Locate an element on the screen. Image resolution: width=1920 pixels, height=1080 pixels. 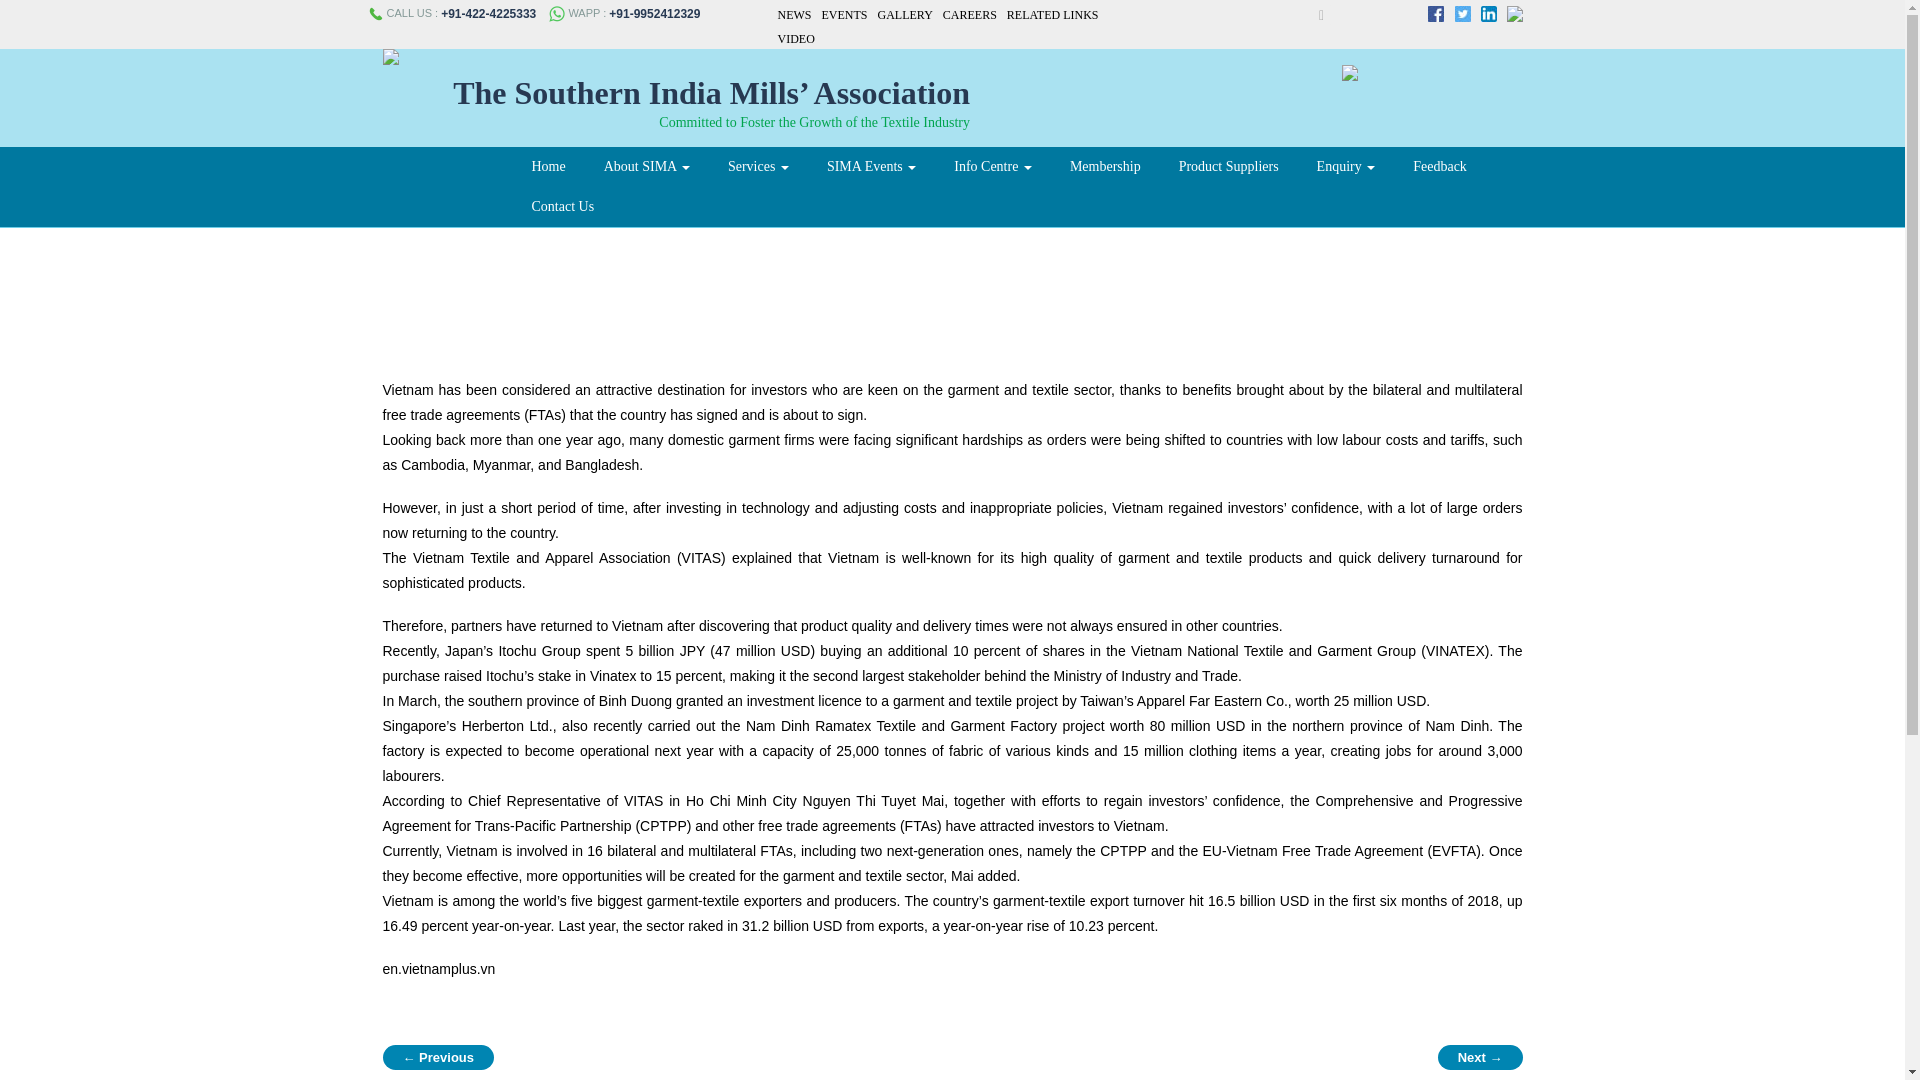
Services is located at coordinates (758, 166).